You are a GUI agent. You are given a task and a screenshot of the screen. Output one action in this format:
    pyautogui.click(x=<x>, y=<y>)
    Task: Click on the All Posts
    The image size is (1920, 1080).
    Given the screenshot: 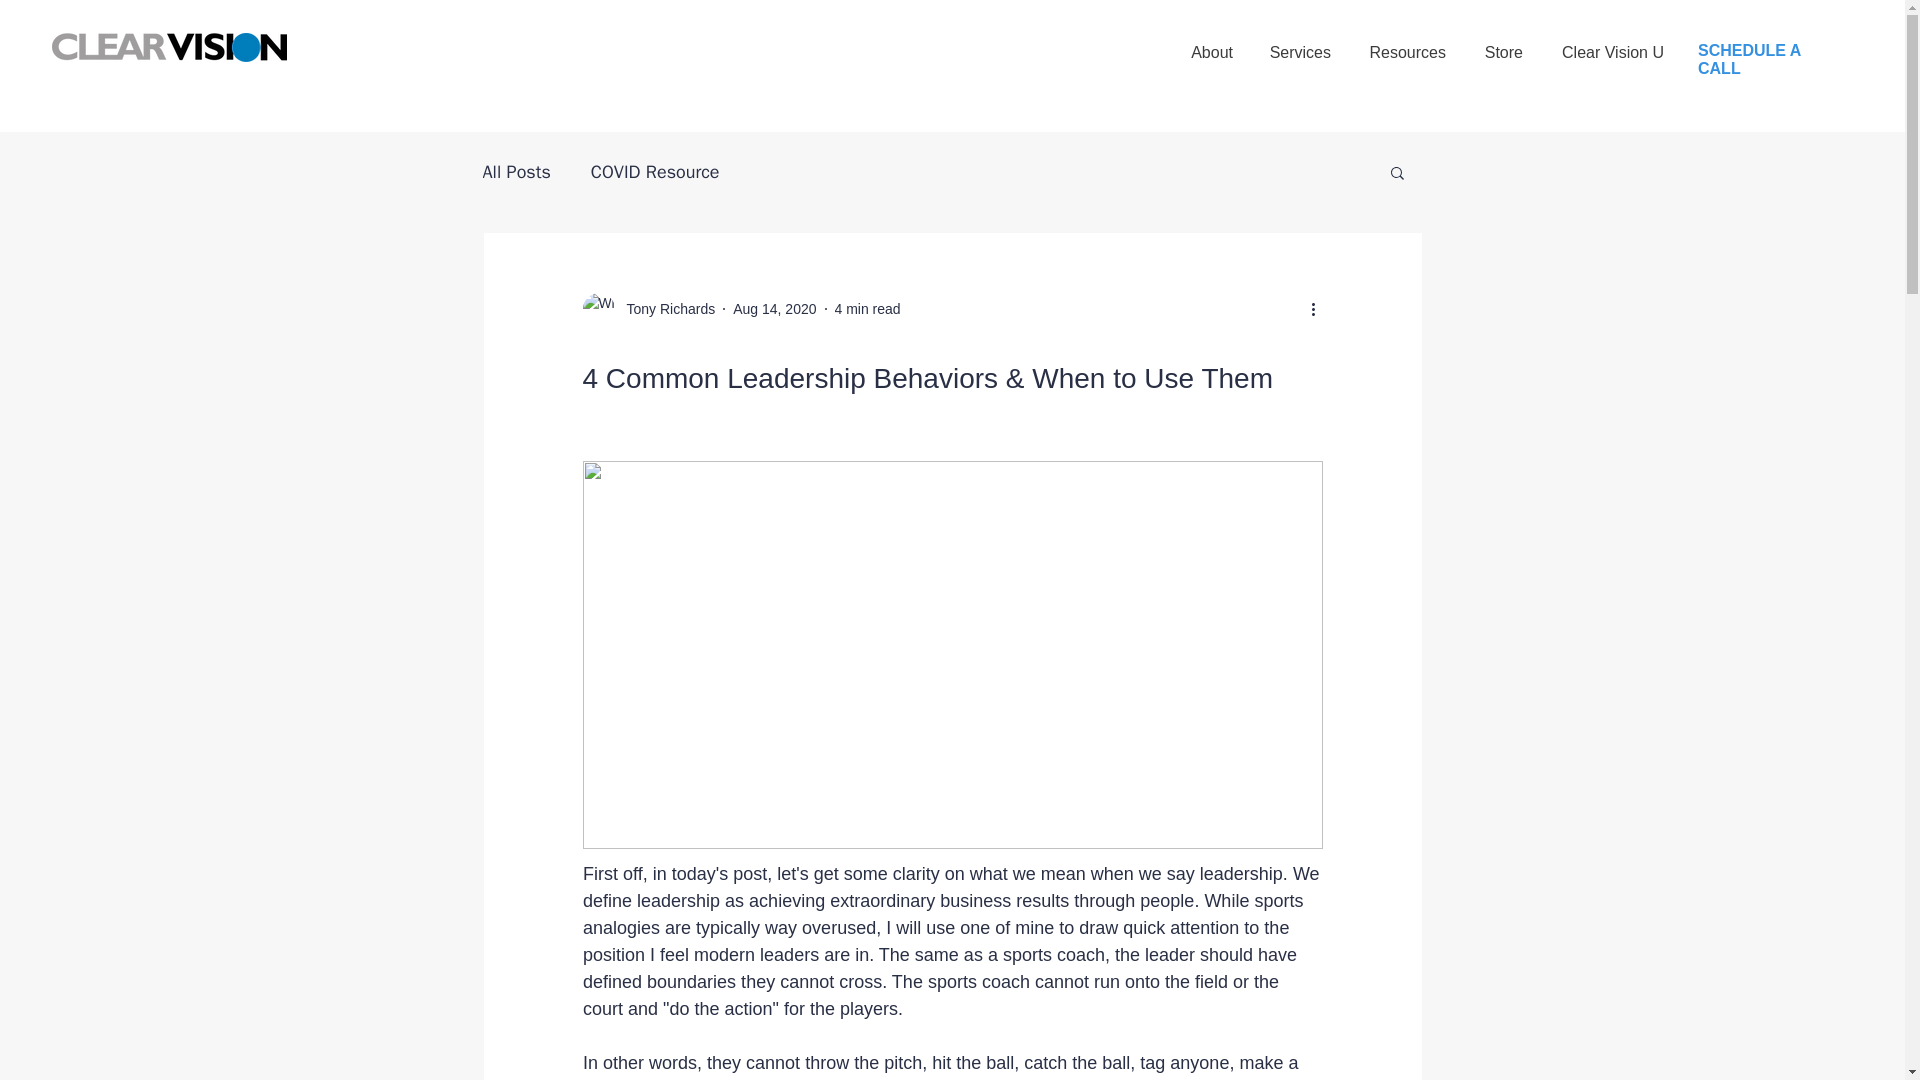 What is the action you would take?
    pyautogui.click(x=515, y=171)
    